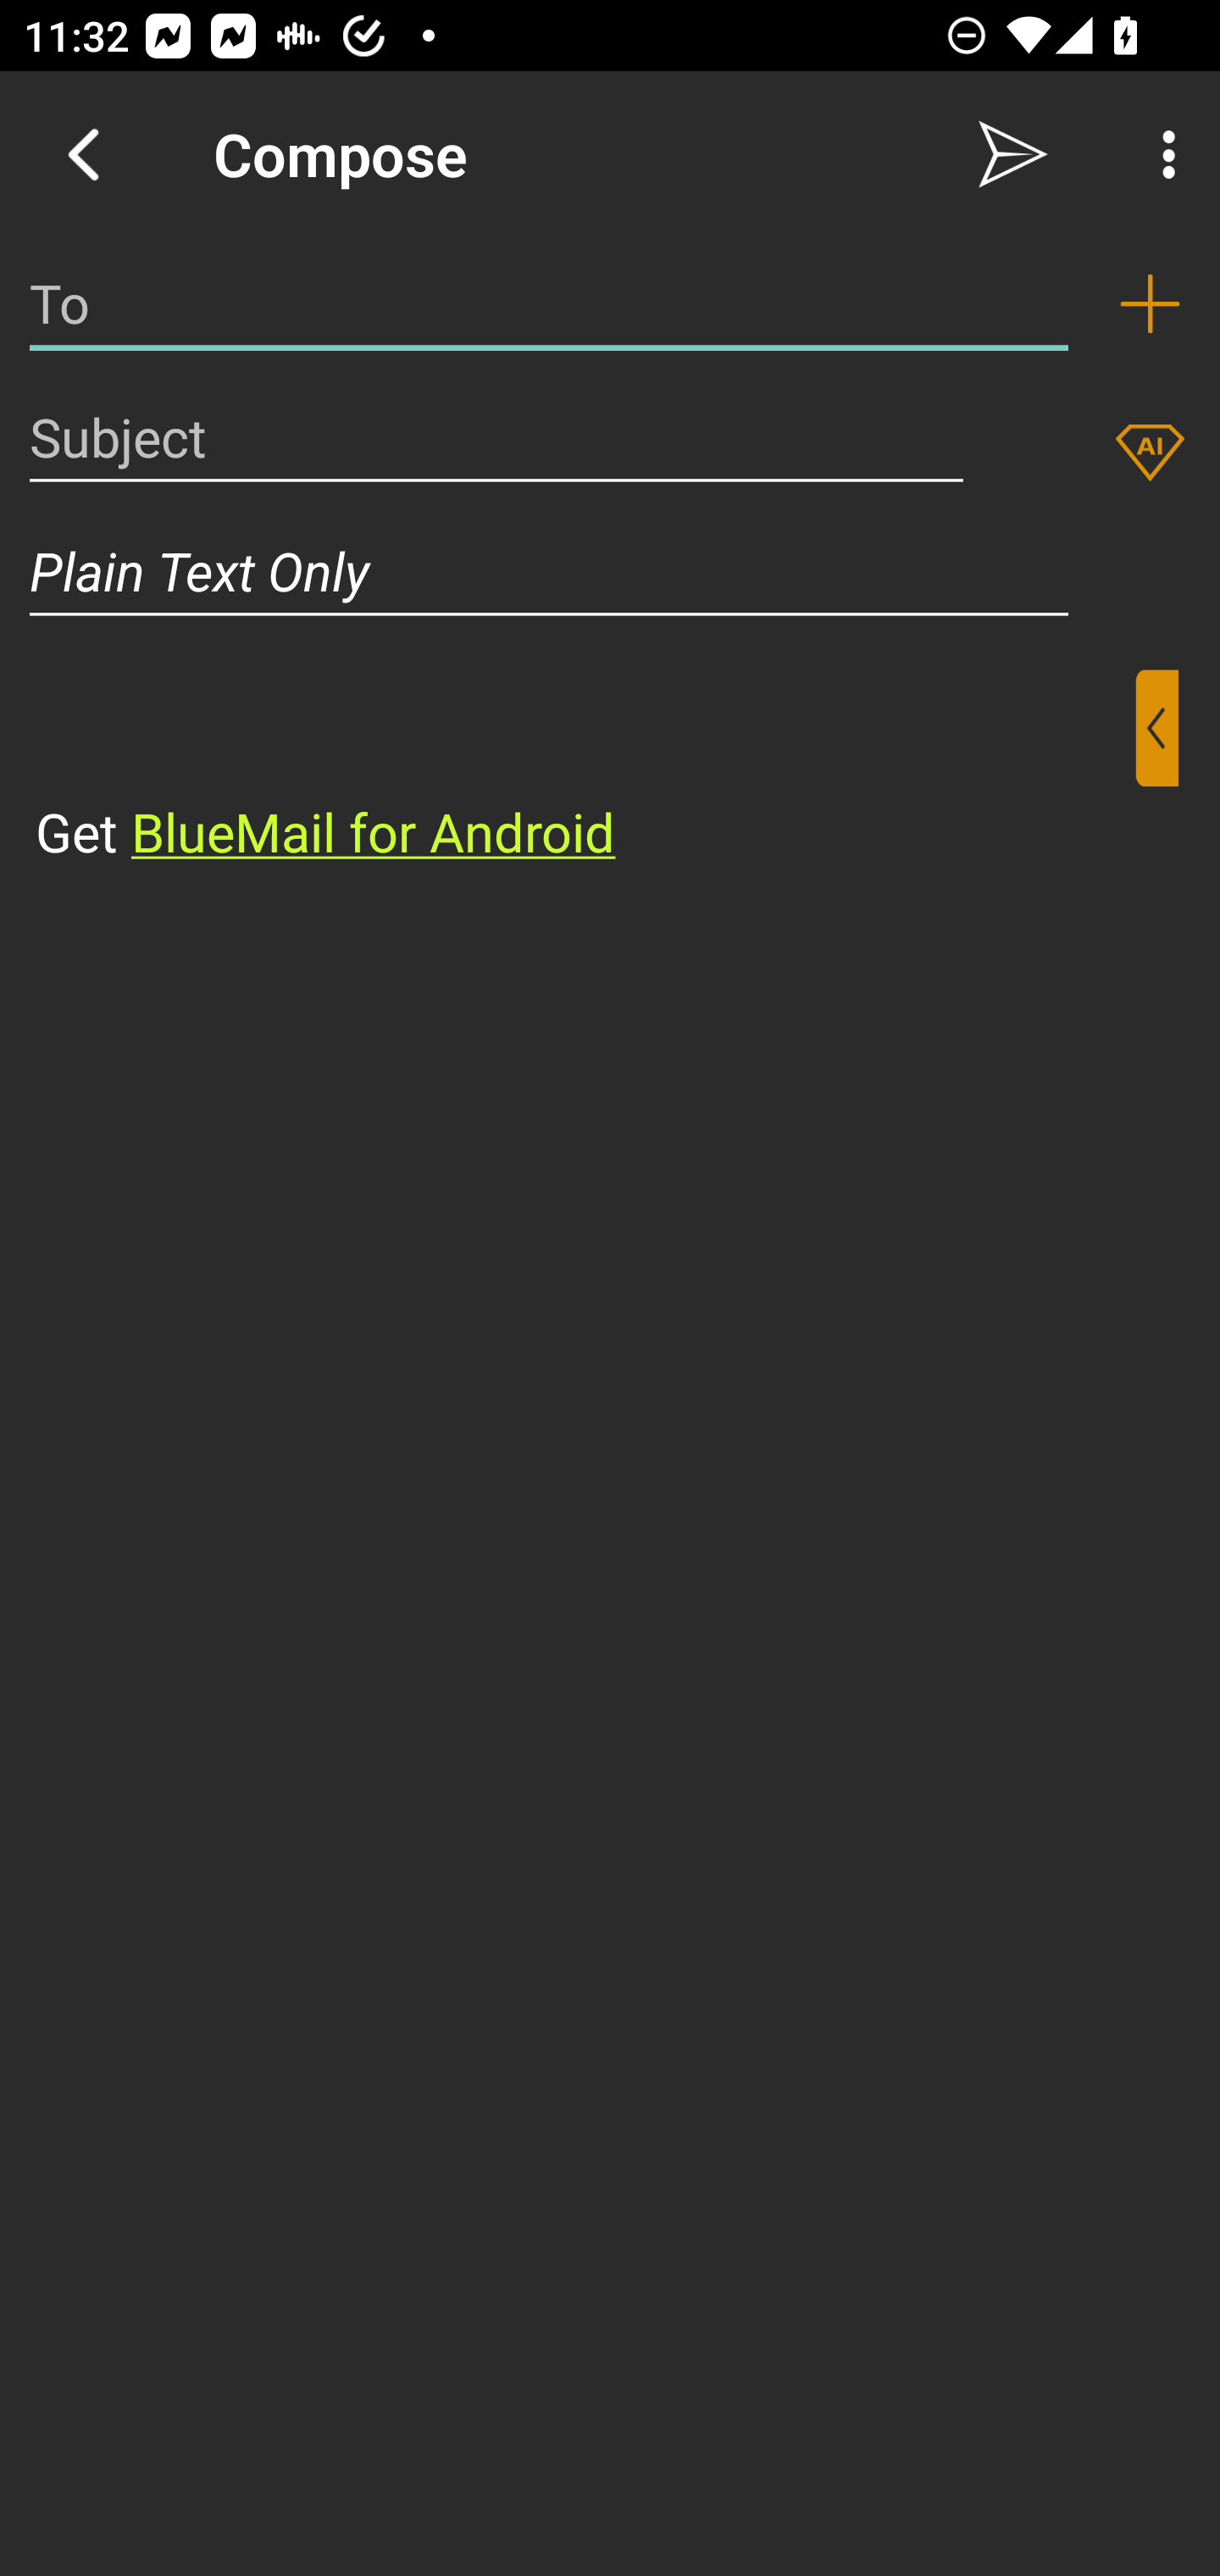  I want to click on Add recipient (To), so click(1150, 303).